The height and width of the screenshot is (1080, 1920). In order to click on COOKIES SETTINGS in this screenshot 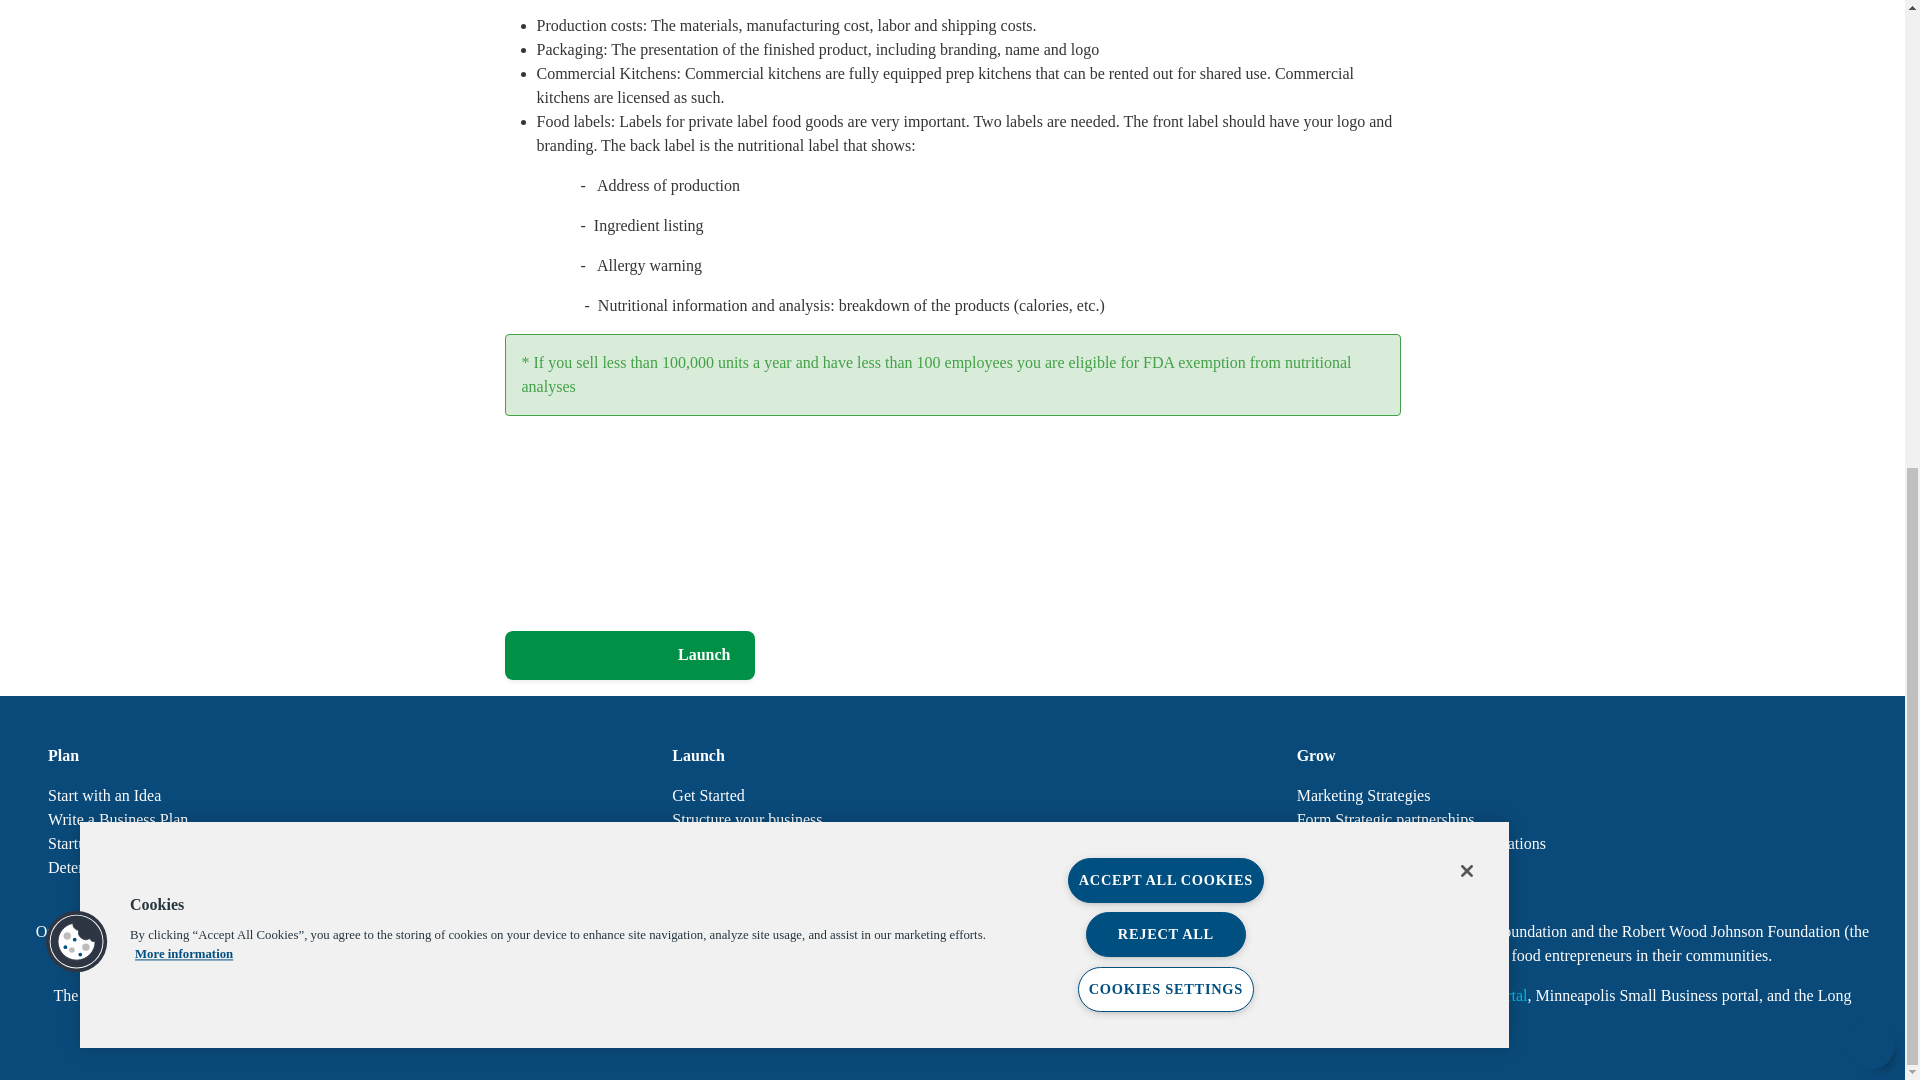, I will do `click(1165, 170)`.